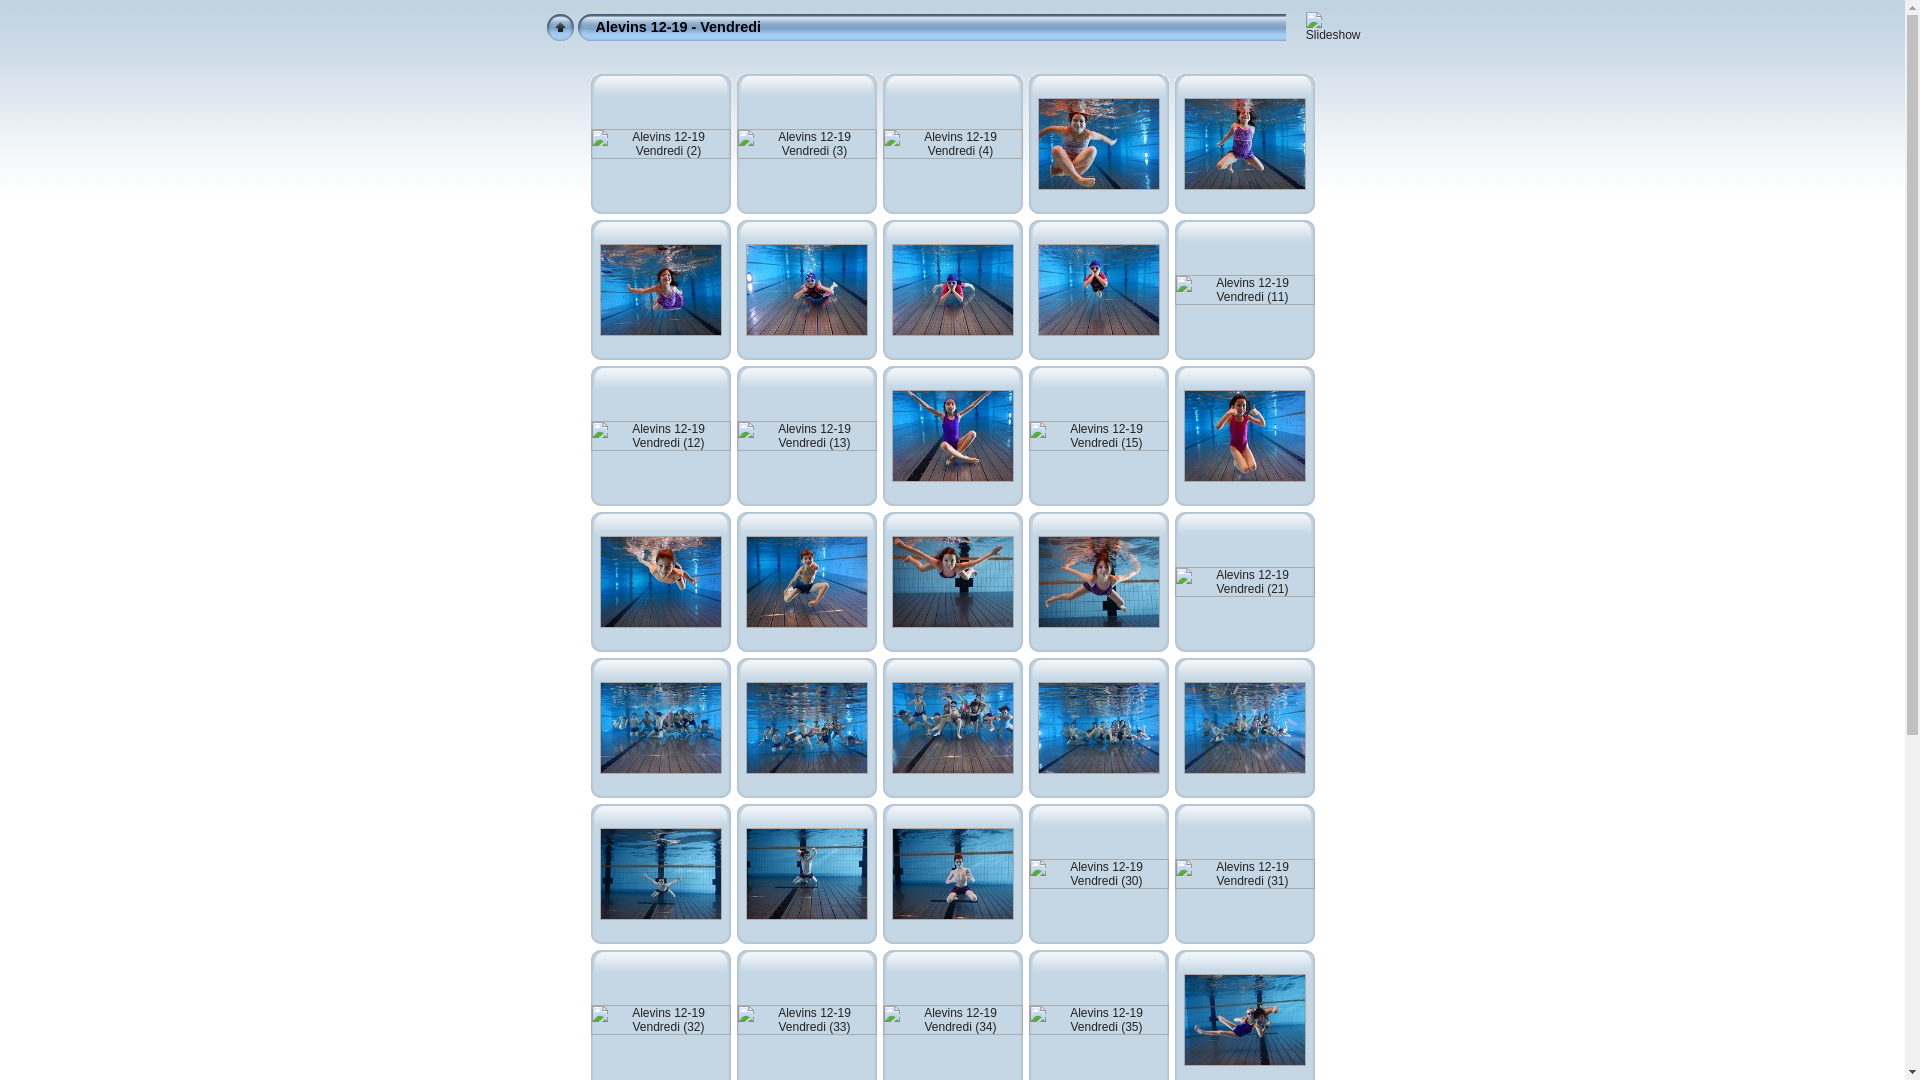  Describe the element at coordinates (952, 728) in the screenshot. I see ` Alevins 12-19 Vendredi (24).JPG ` at that location.